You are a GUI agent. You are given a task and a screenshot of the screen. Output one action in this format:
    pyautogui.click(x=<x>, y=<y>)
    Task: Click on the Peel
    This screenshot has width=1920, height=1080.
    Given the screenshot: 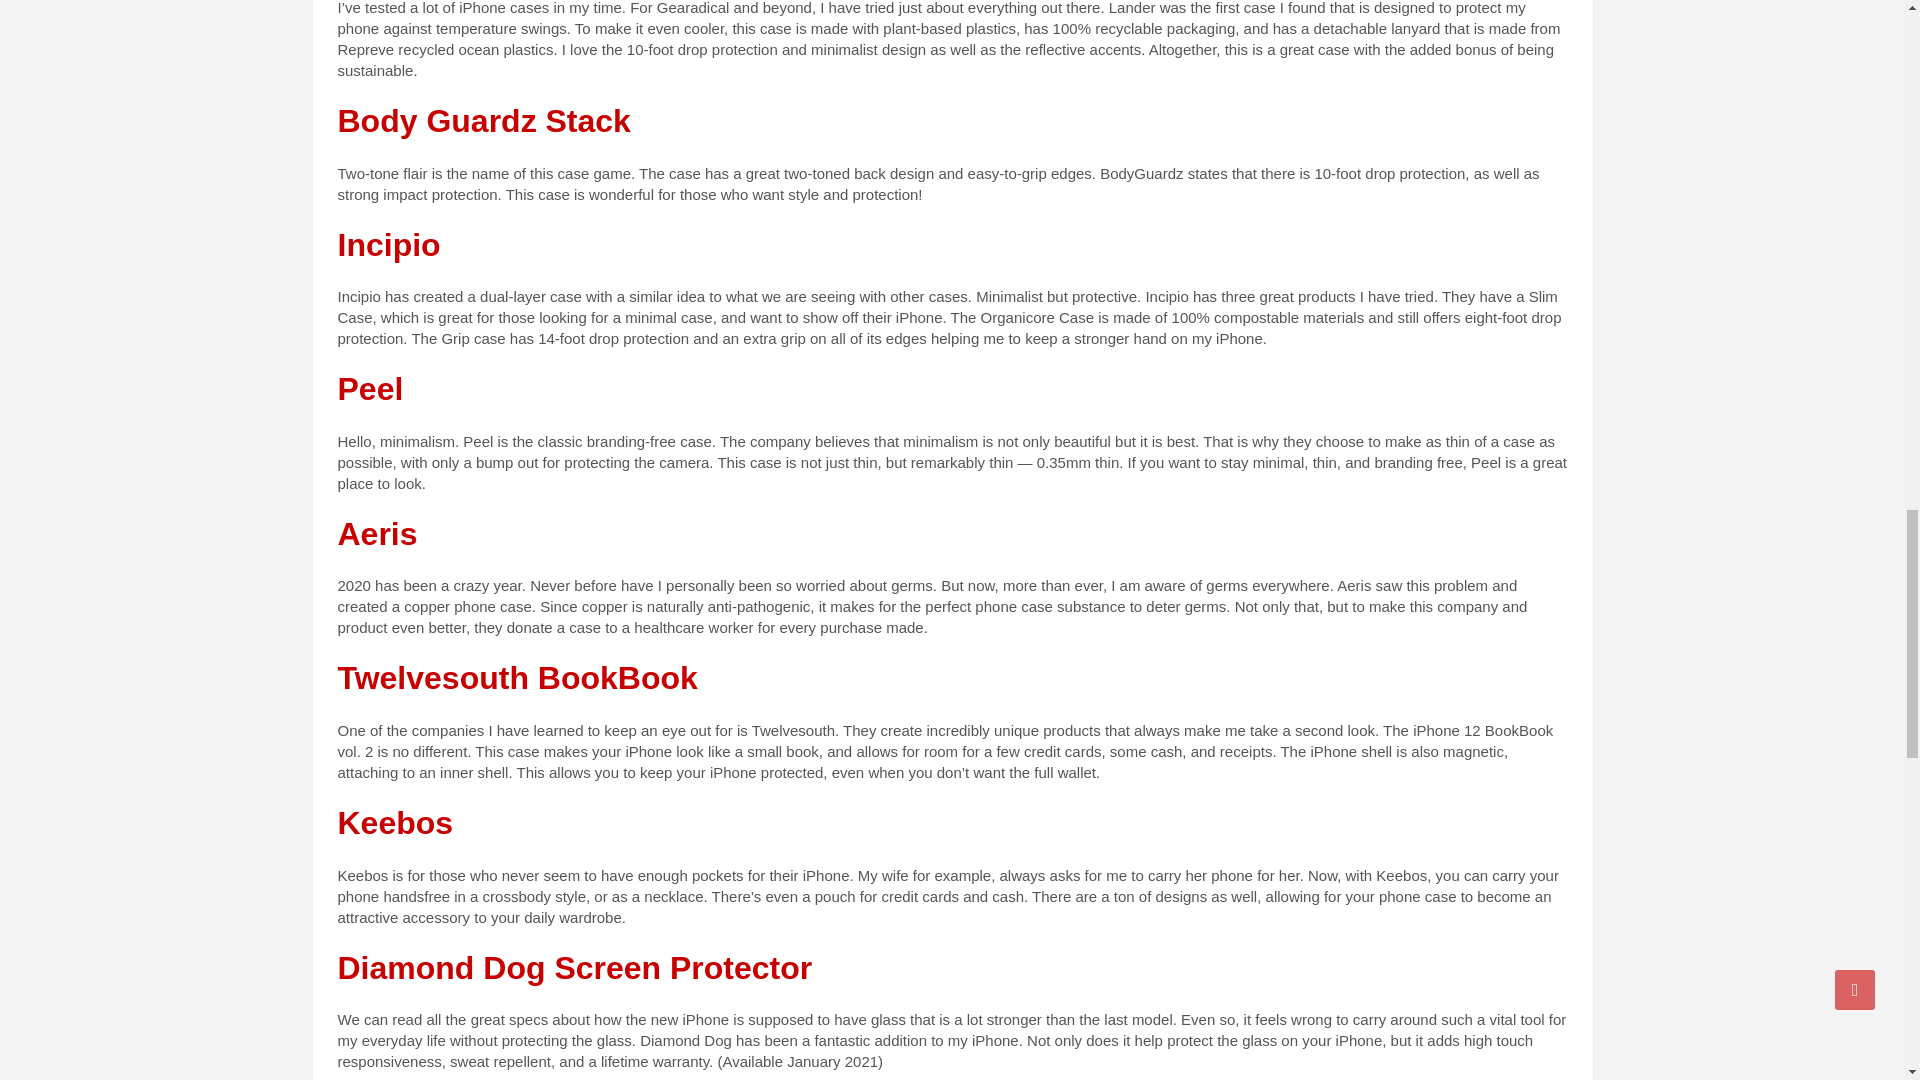 What is the action you would take?
    pyautogui.click(x=370, y=389)
    